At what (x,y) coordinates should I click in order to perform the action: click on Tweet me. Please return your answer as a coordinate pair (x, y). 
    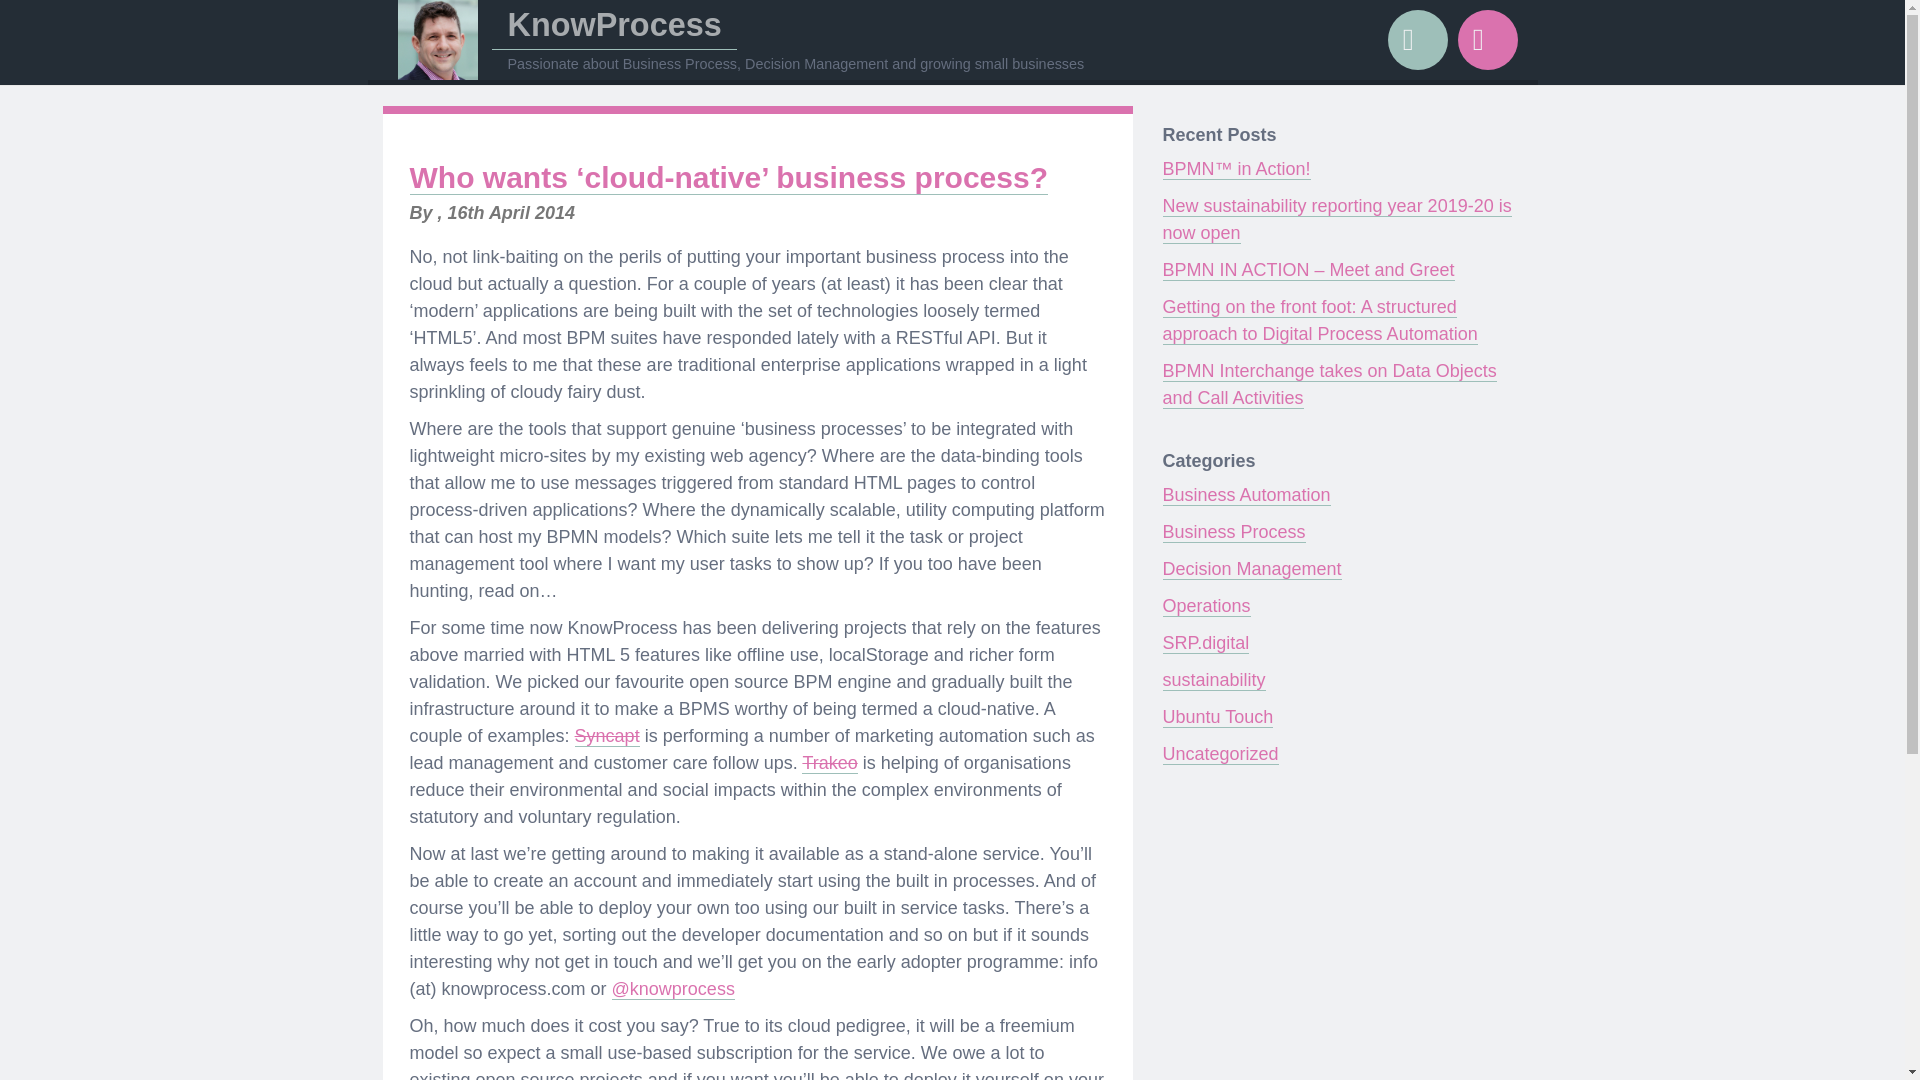
    Looking at the image, I should click on (674, 989).